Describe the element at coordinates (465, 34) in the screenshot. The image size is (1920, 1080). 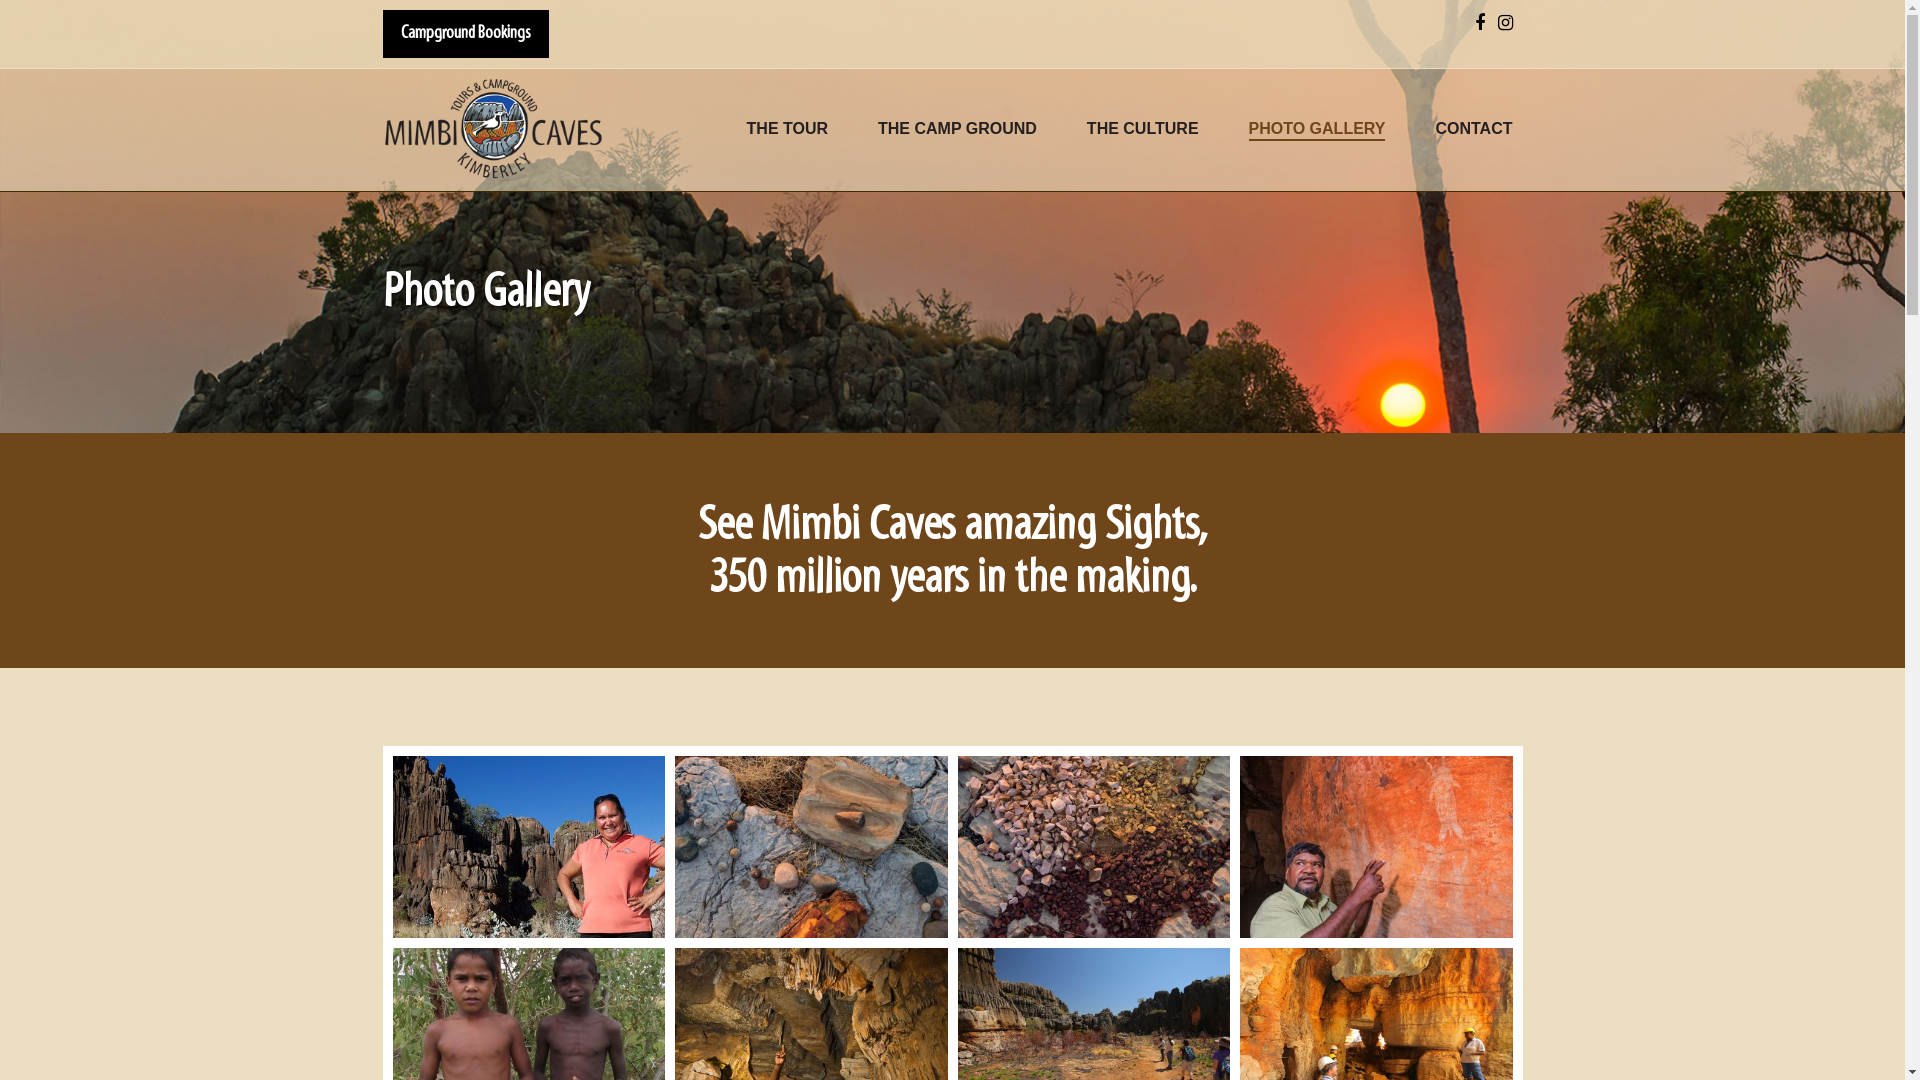
I see `Campground Bookings` at that location.